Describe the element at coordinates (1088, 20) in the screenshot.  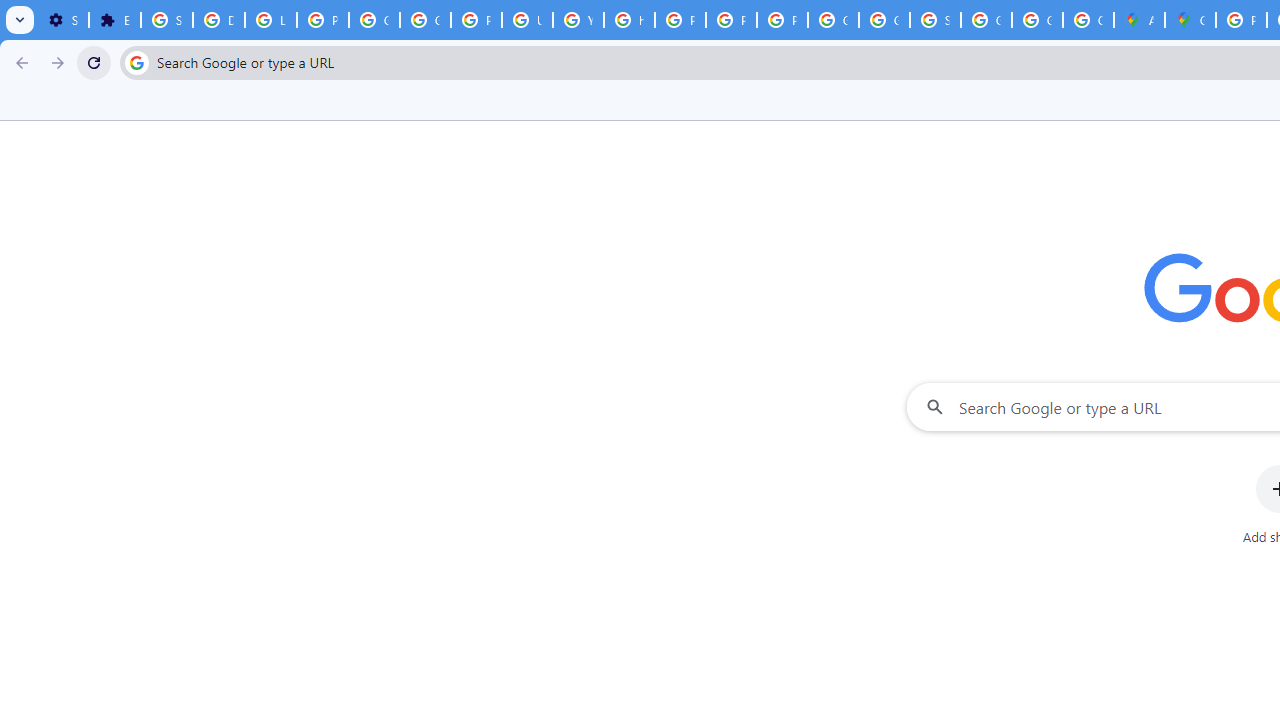
I see `Create your Google Account` at that location.